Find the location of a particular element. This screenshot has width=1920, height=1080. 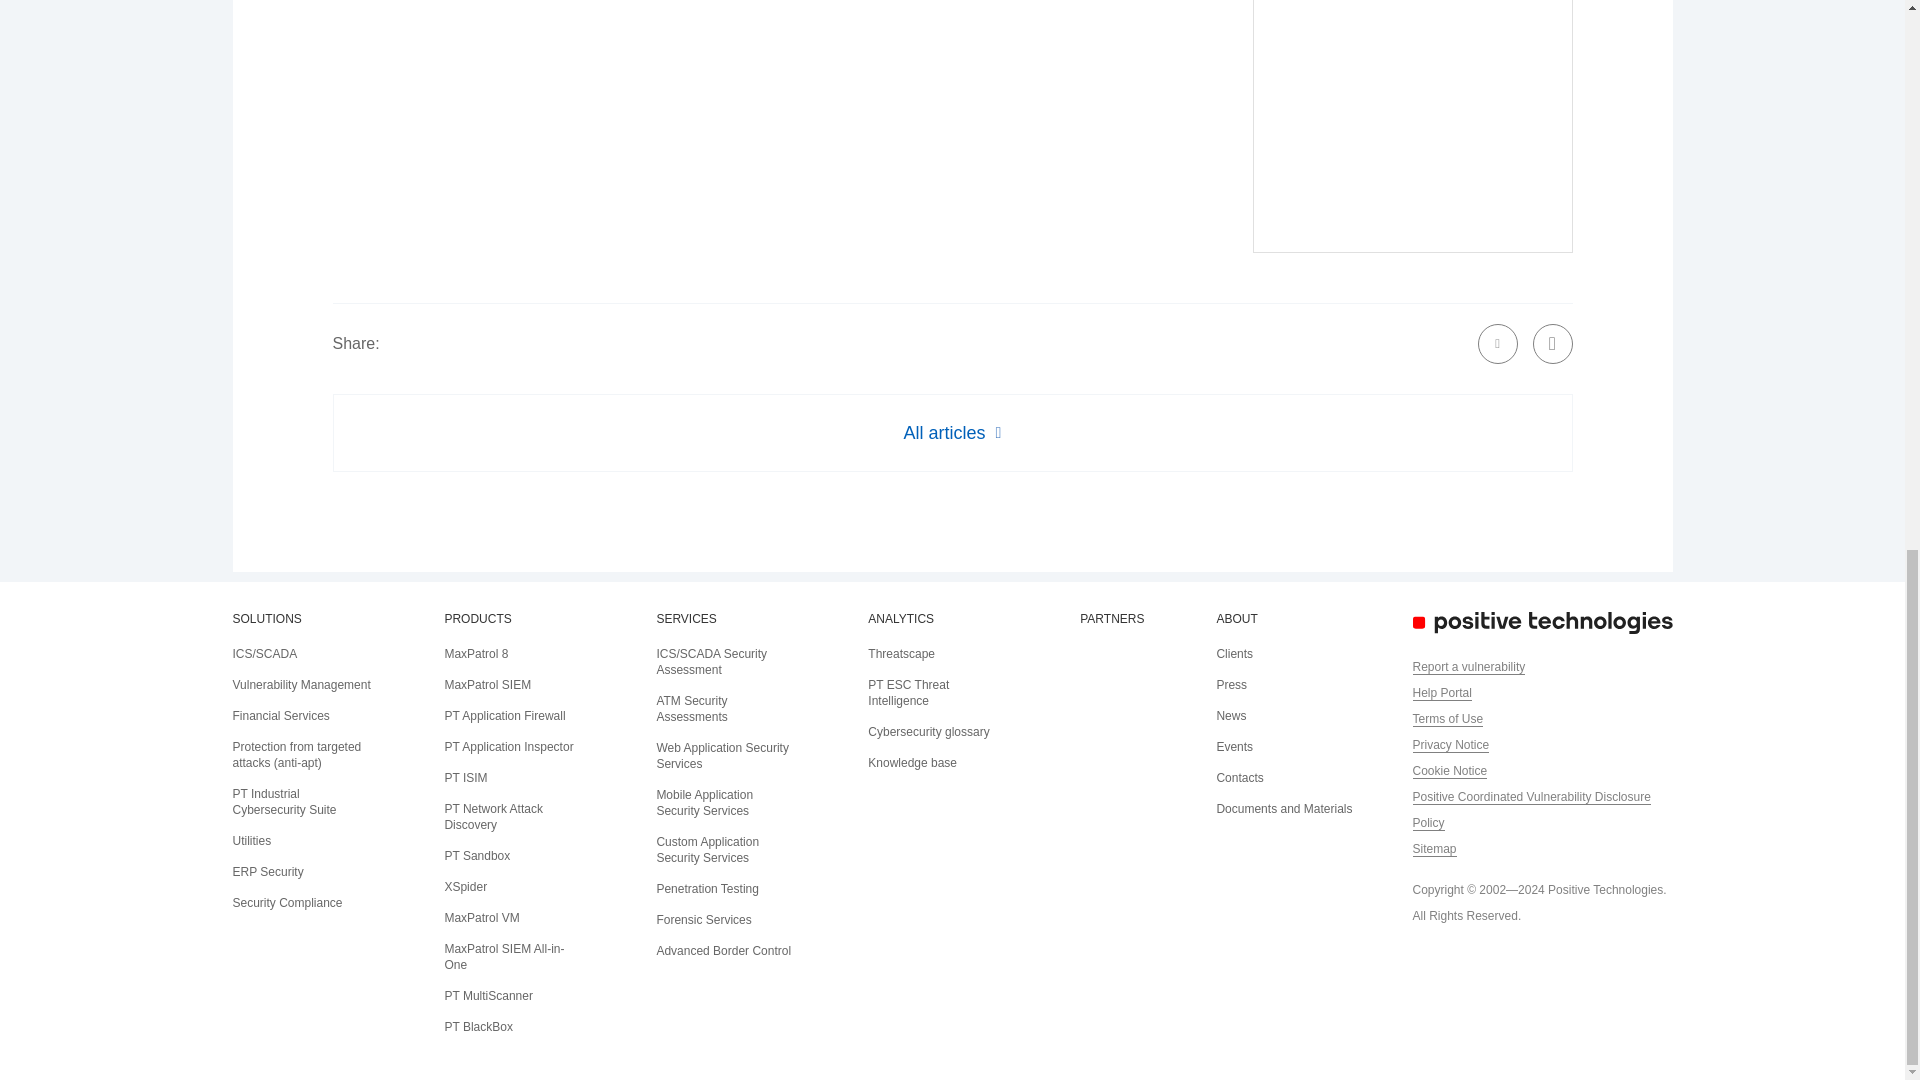

Vulnerability Management is located at coordinates (301, 685).